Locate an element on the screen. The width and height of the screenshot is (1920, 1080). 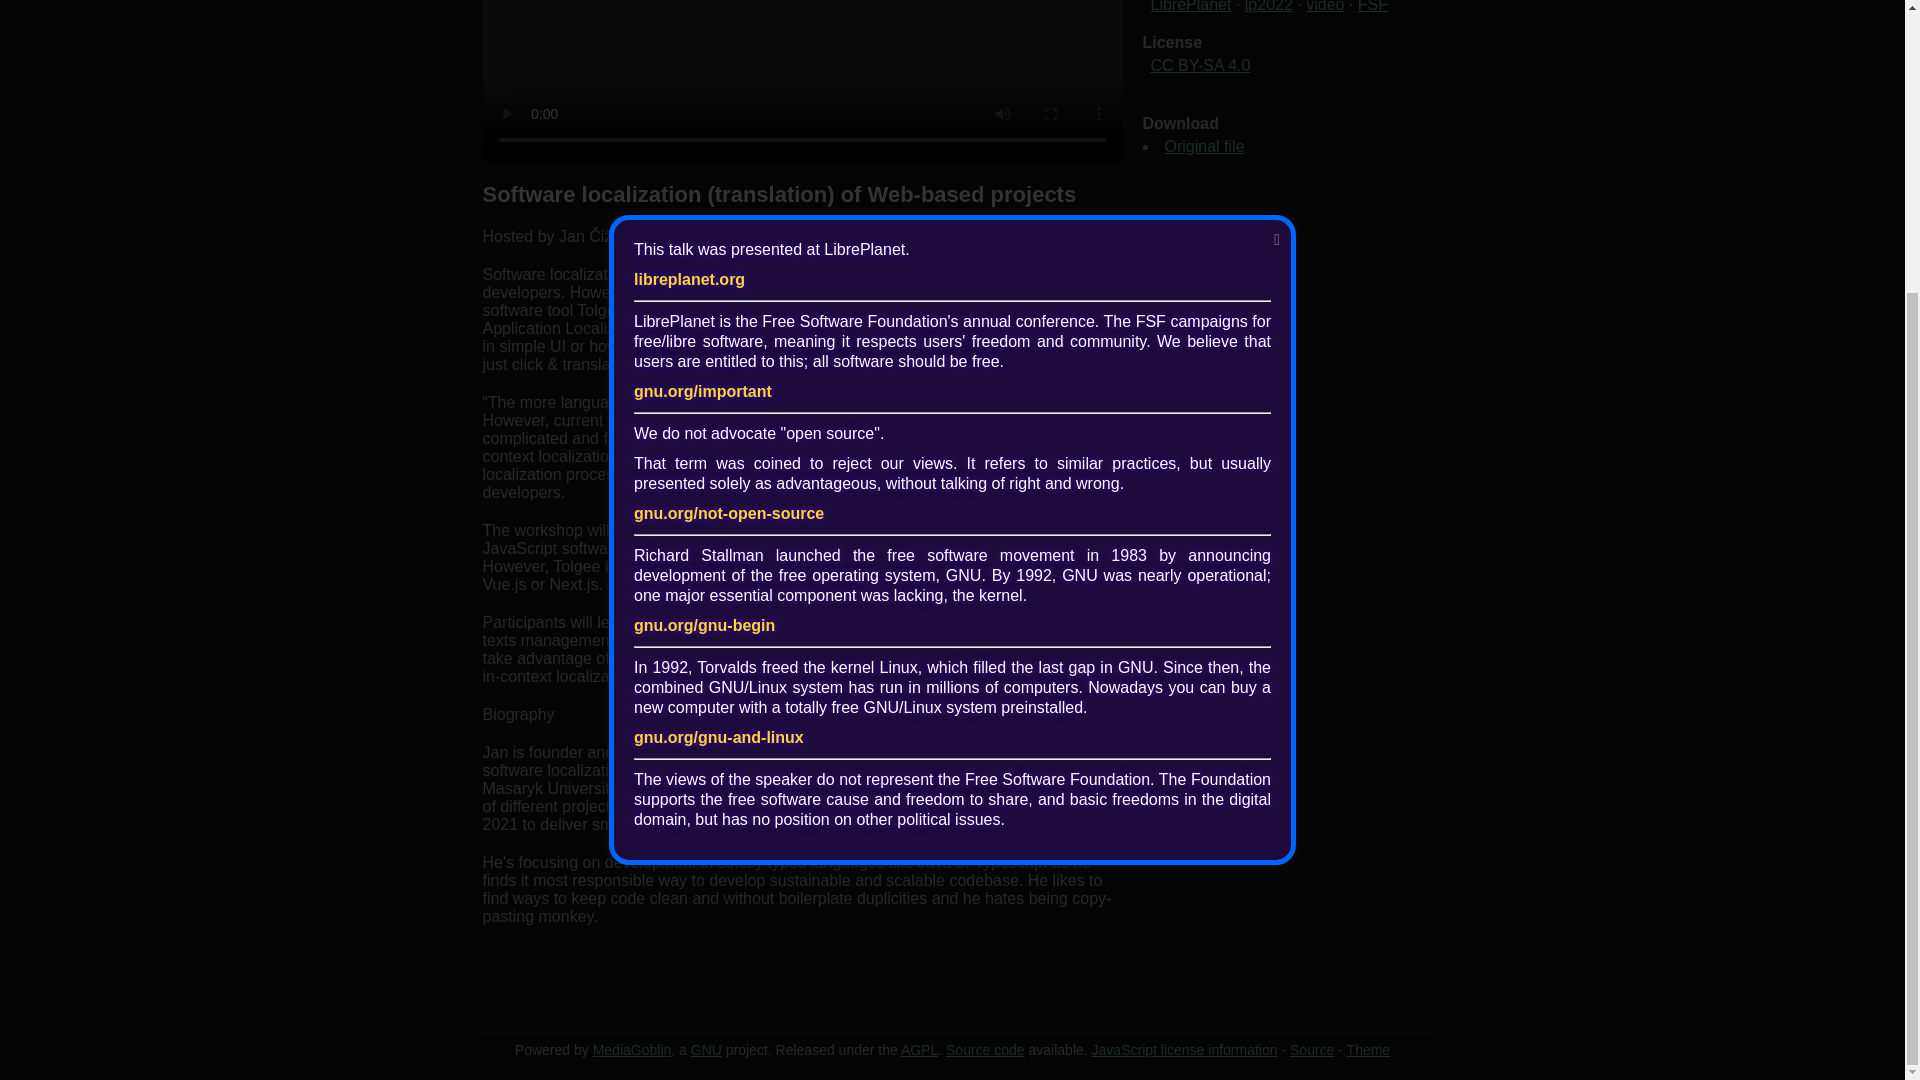
LibrePlanet is located at coordinates (1190, 6).